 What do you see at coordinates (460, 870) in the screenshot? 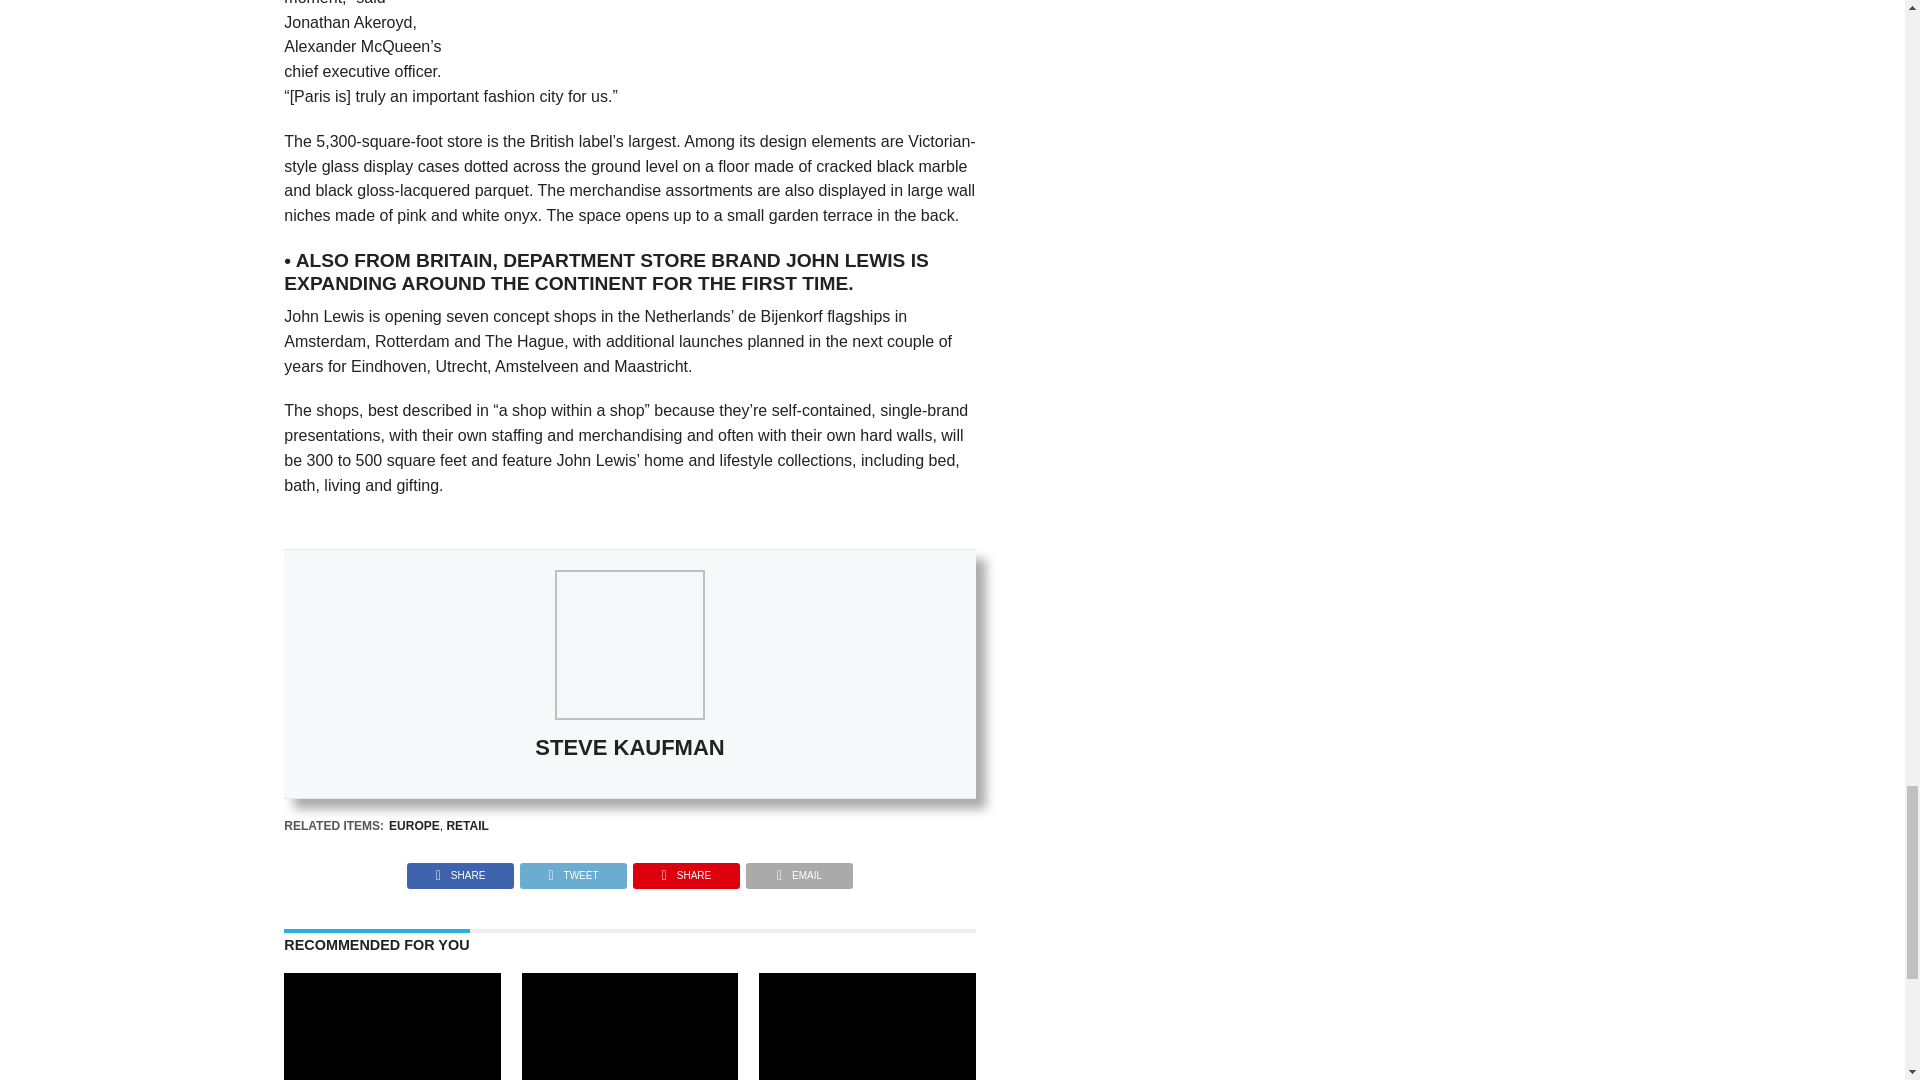
I see `Share on Facebook` at bounding box center [460, 870].